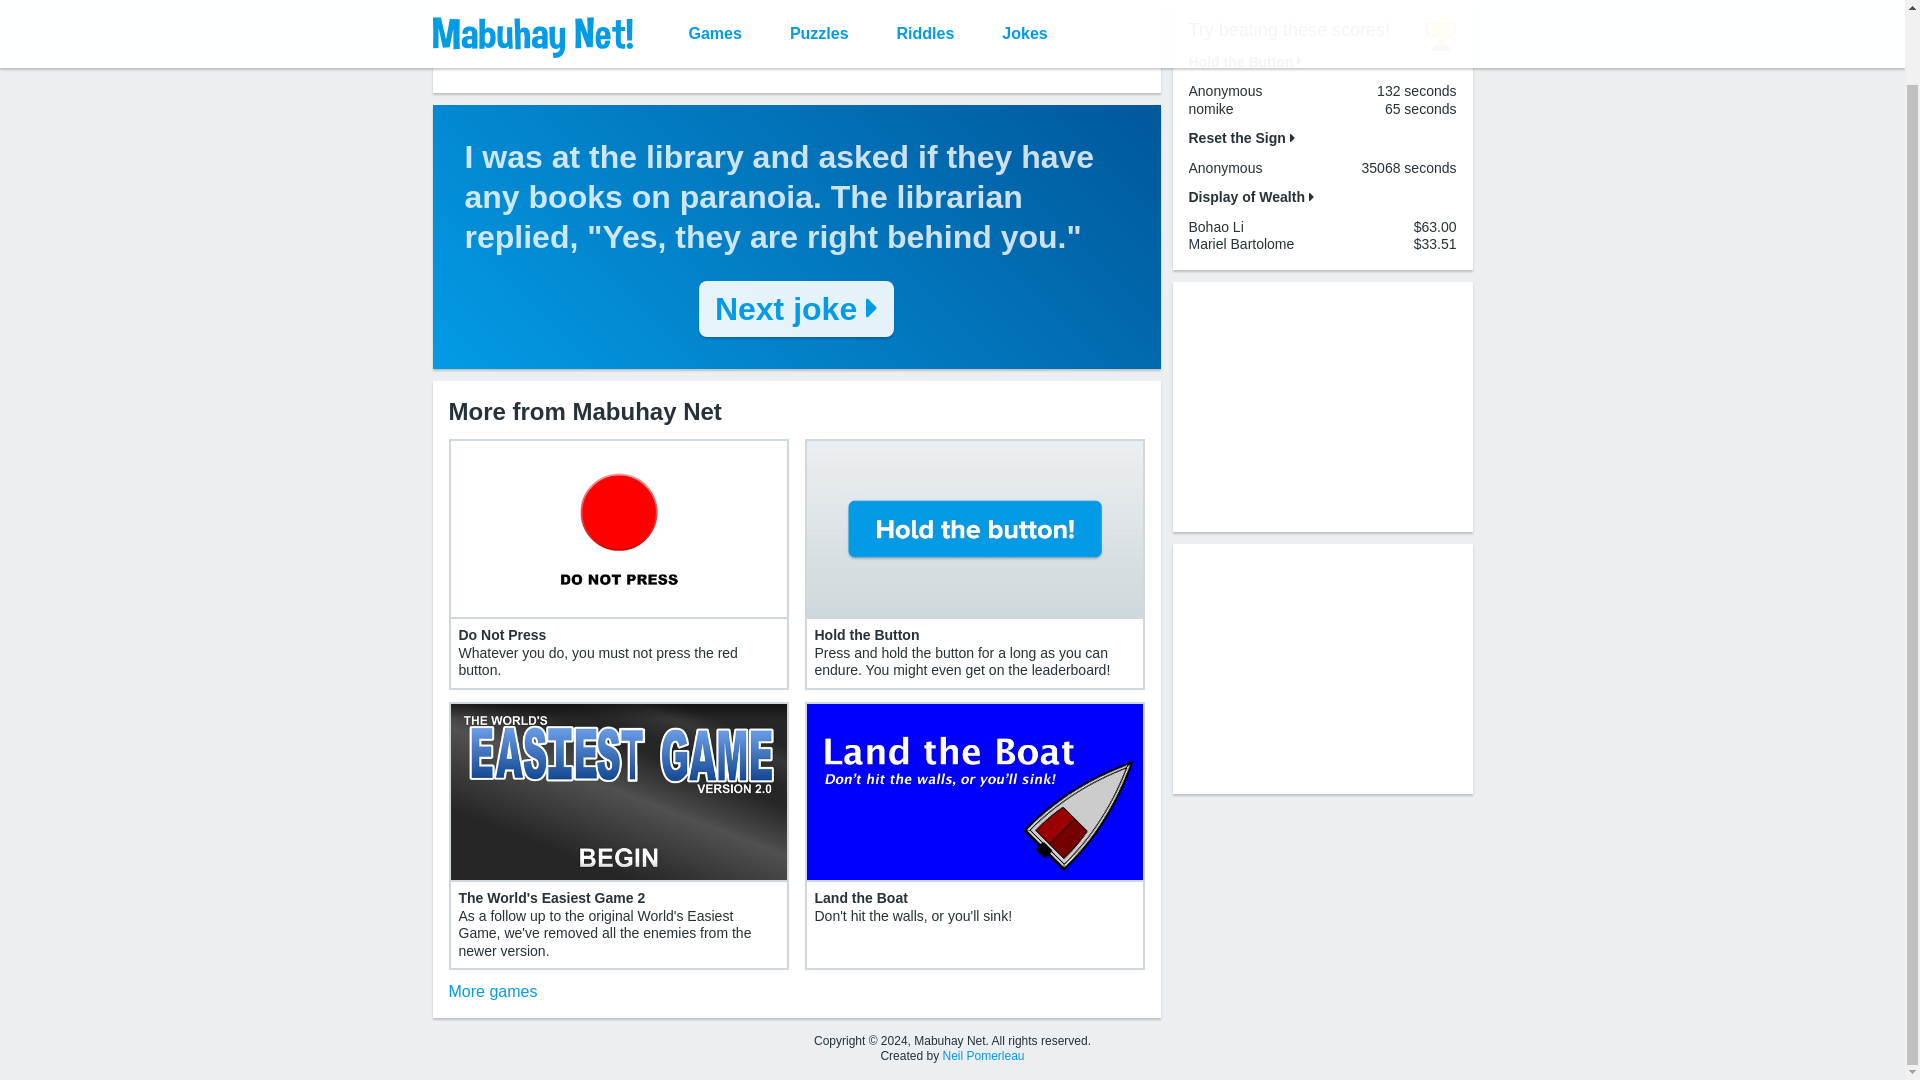 Image resolution: width=1920 pixels, height=1080 pixels. What do you see at coordinates (796, 48) in the screenshot?
I see `Advertisement` at bounding box center [796, 48].